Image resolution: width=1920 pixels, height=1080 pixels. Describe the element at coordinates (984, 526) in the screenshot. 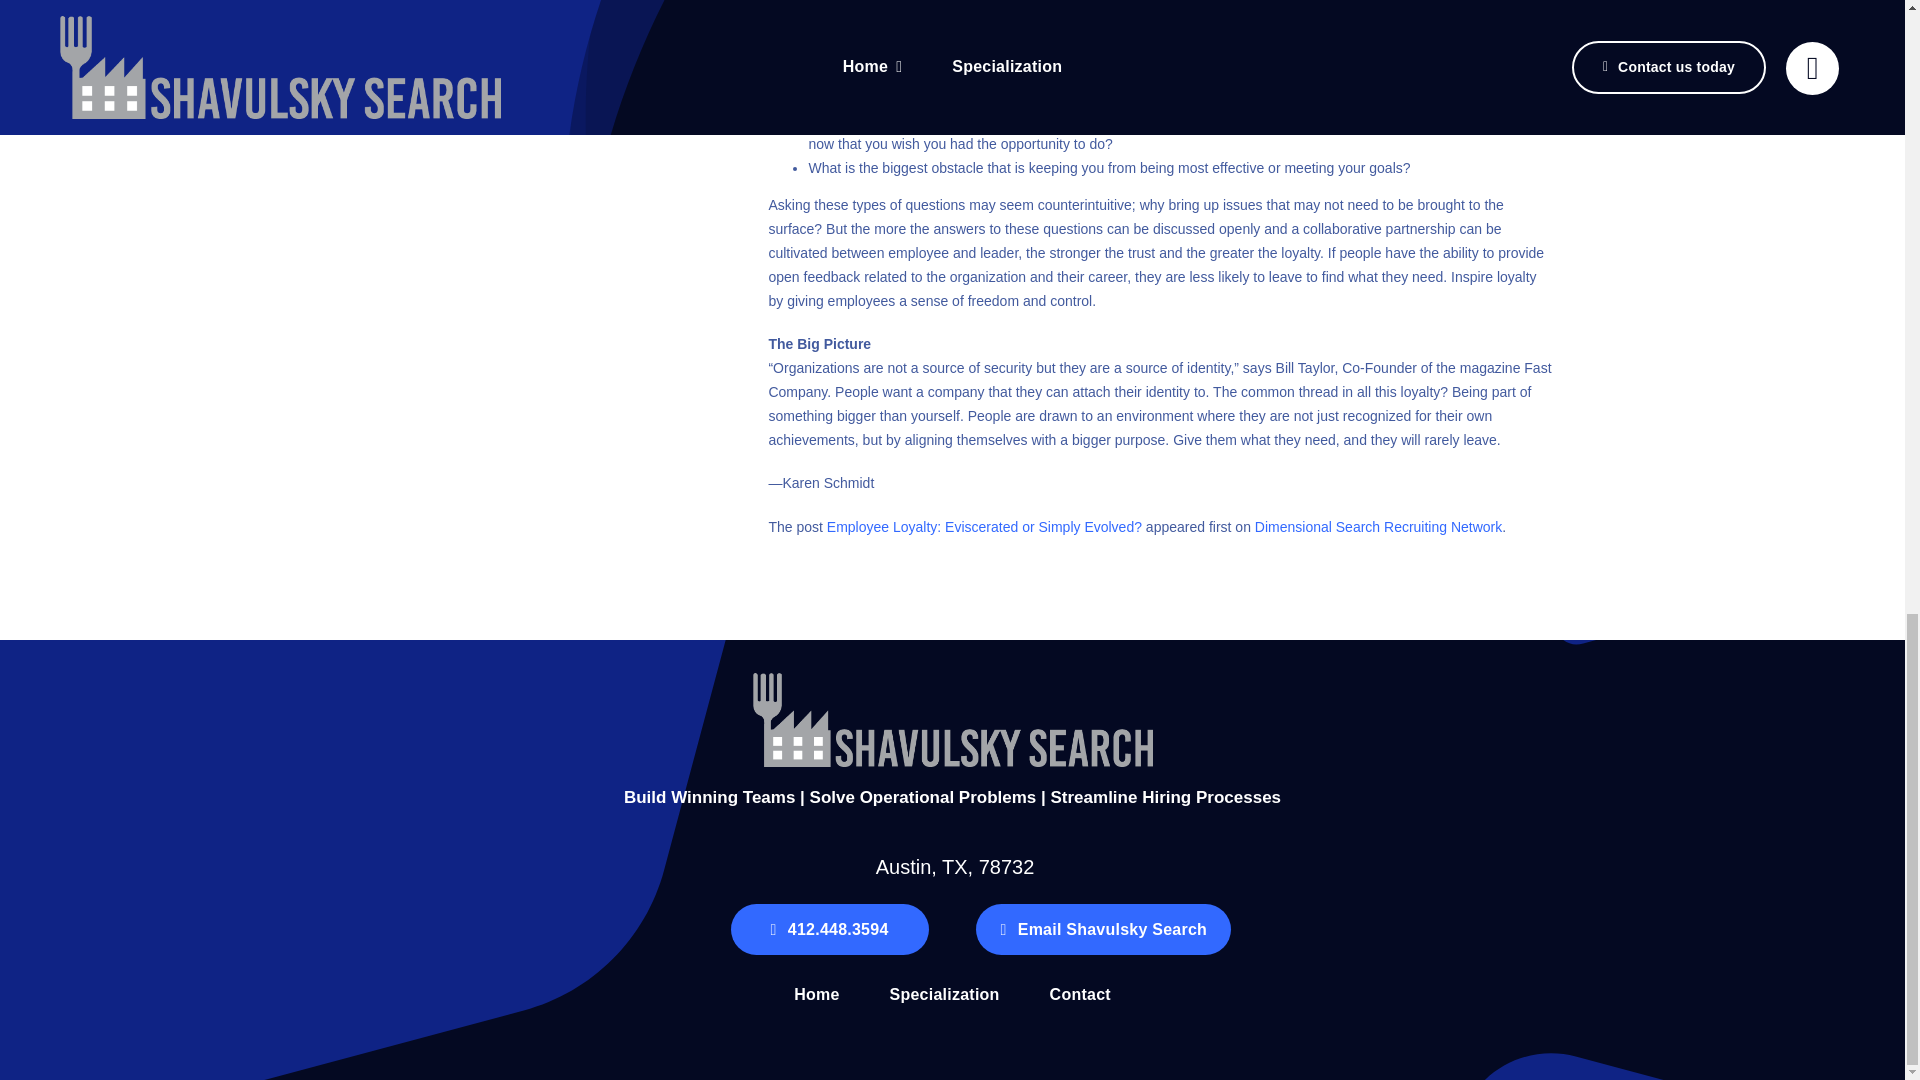

I see `Employee Loyalty: Eviscerated or Simply Evolved?` at that location.